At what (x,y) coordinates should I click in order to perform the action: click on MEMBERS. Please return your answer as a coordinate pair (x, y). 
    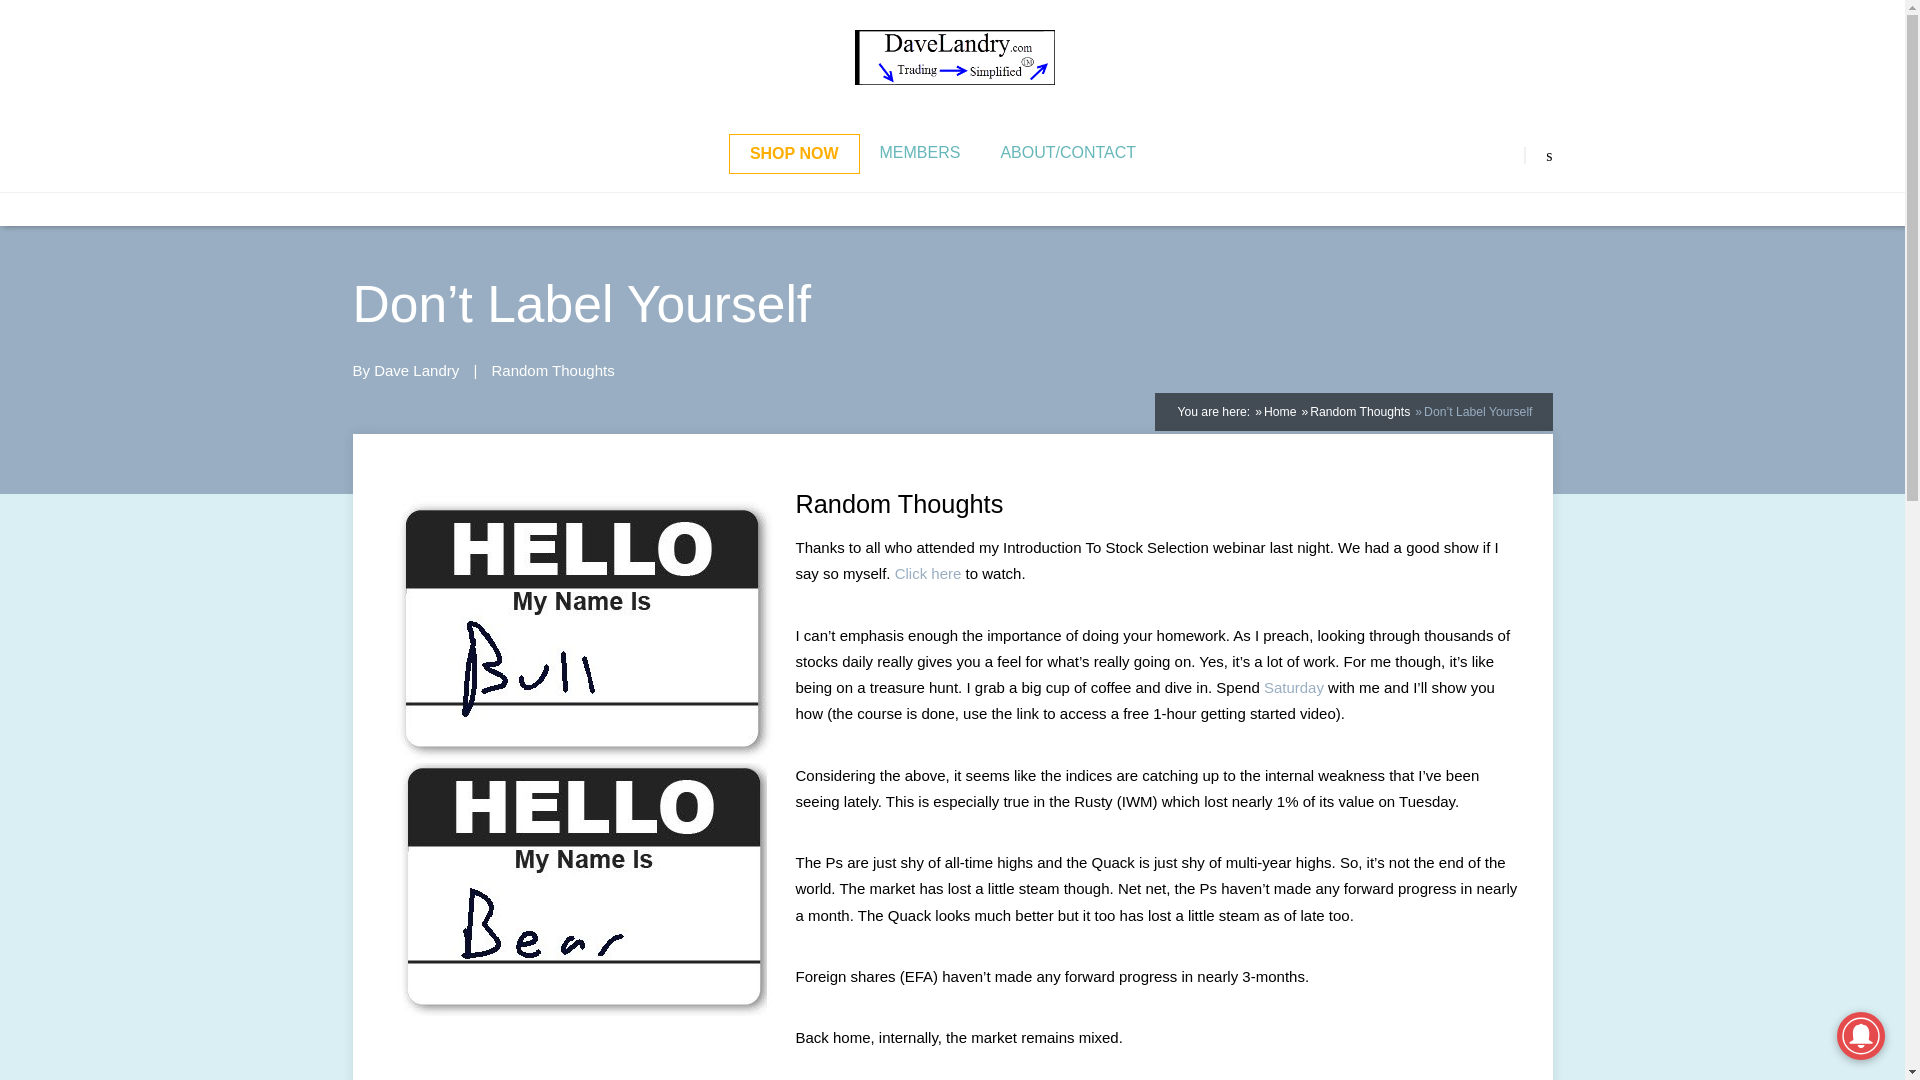
    Looking at the image, I should click on (920, 152).